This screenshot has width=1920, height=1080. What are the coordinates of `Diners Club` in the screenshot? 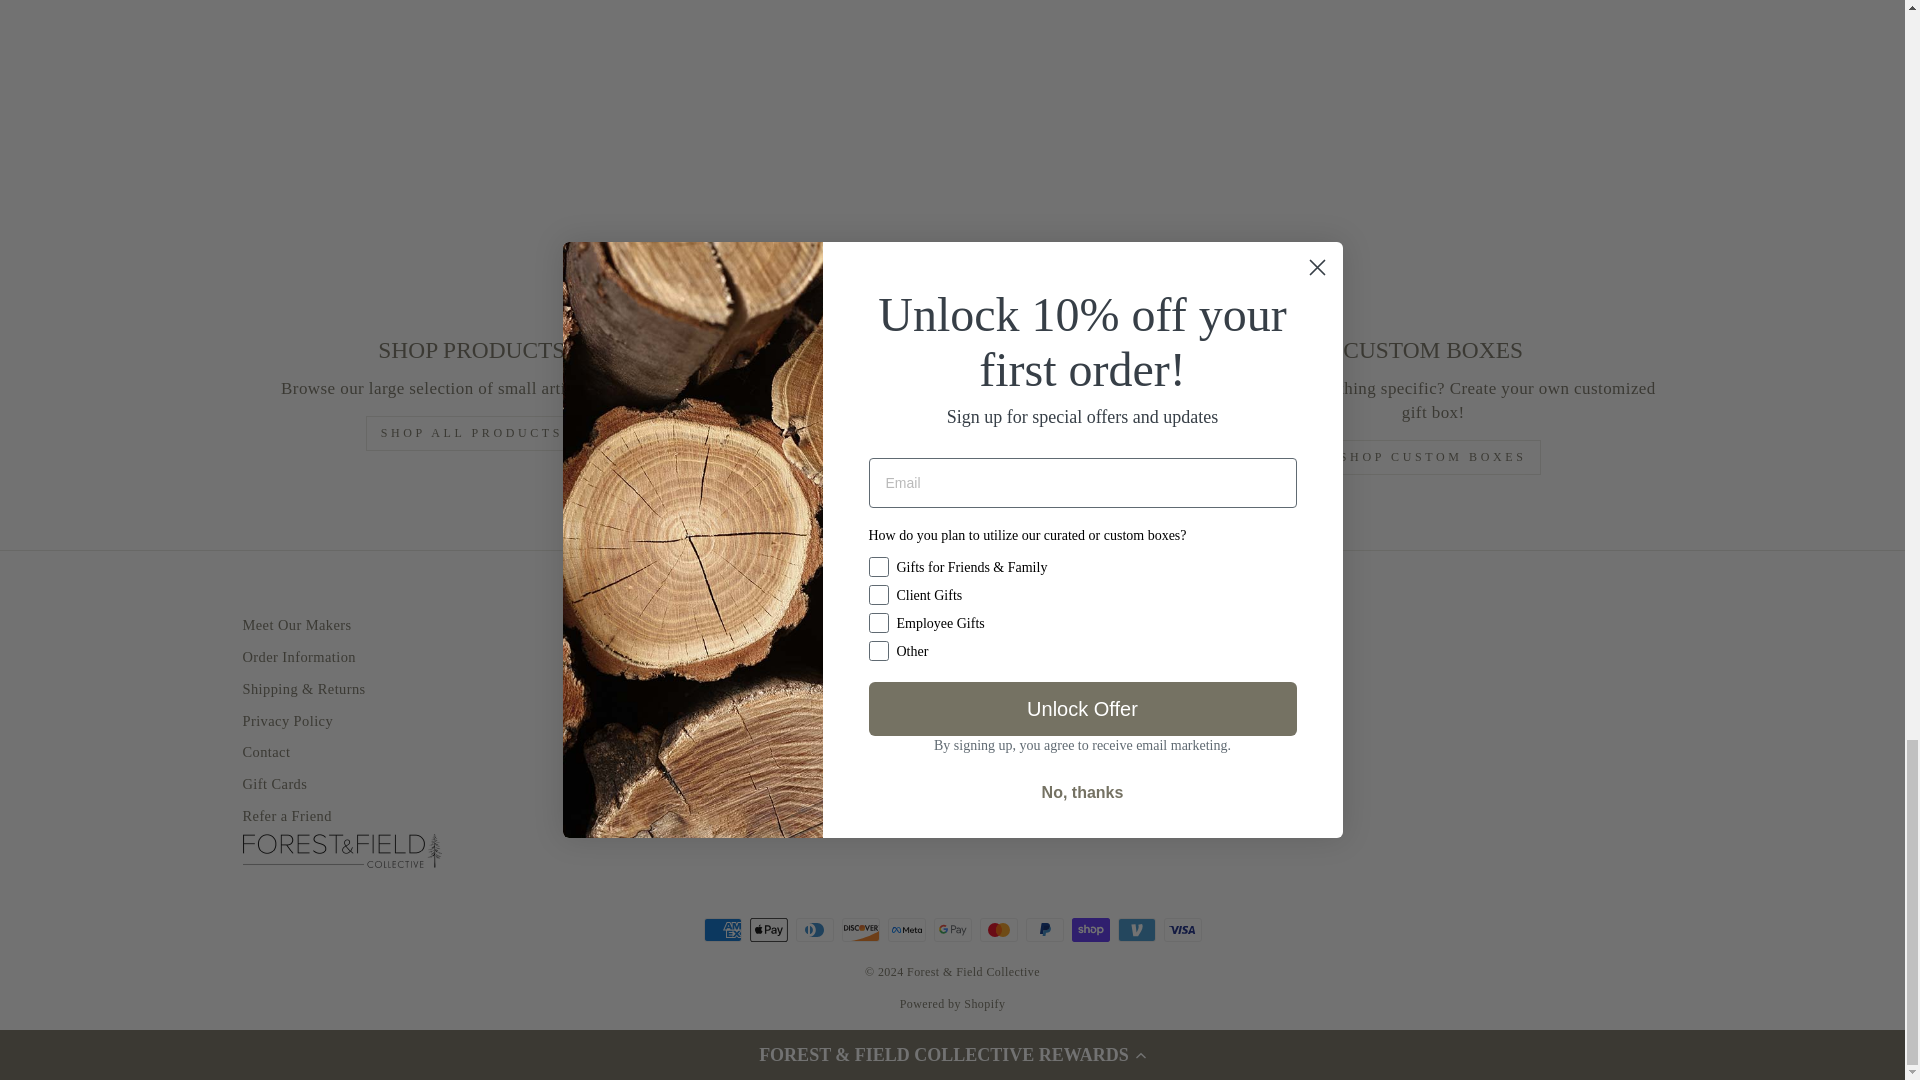 It's located at (814, 930).